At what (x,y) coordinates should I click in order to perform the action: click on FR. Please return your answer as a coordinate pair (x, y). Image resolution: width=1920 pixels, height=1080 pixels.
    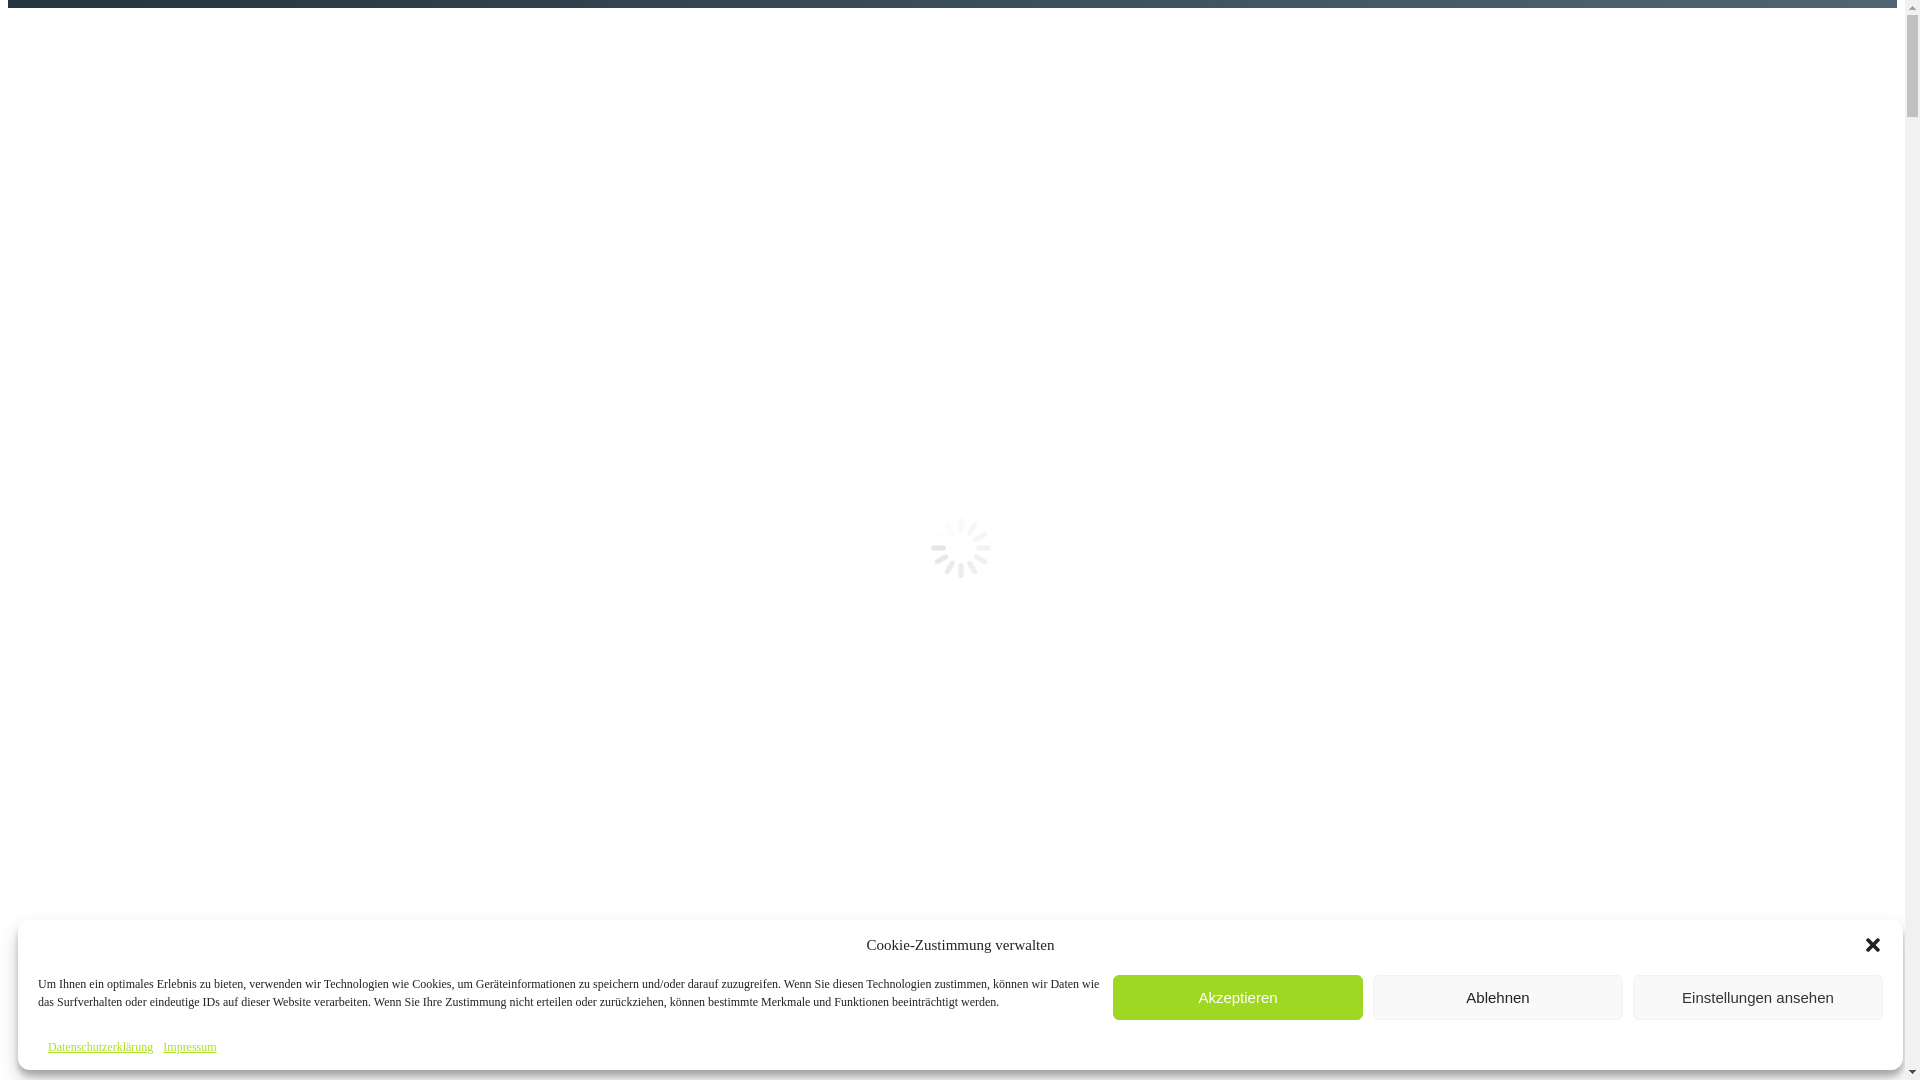
    Looking at the image, I should click on (647, 23).